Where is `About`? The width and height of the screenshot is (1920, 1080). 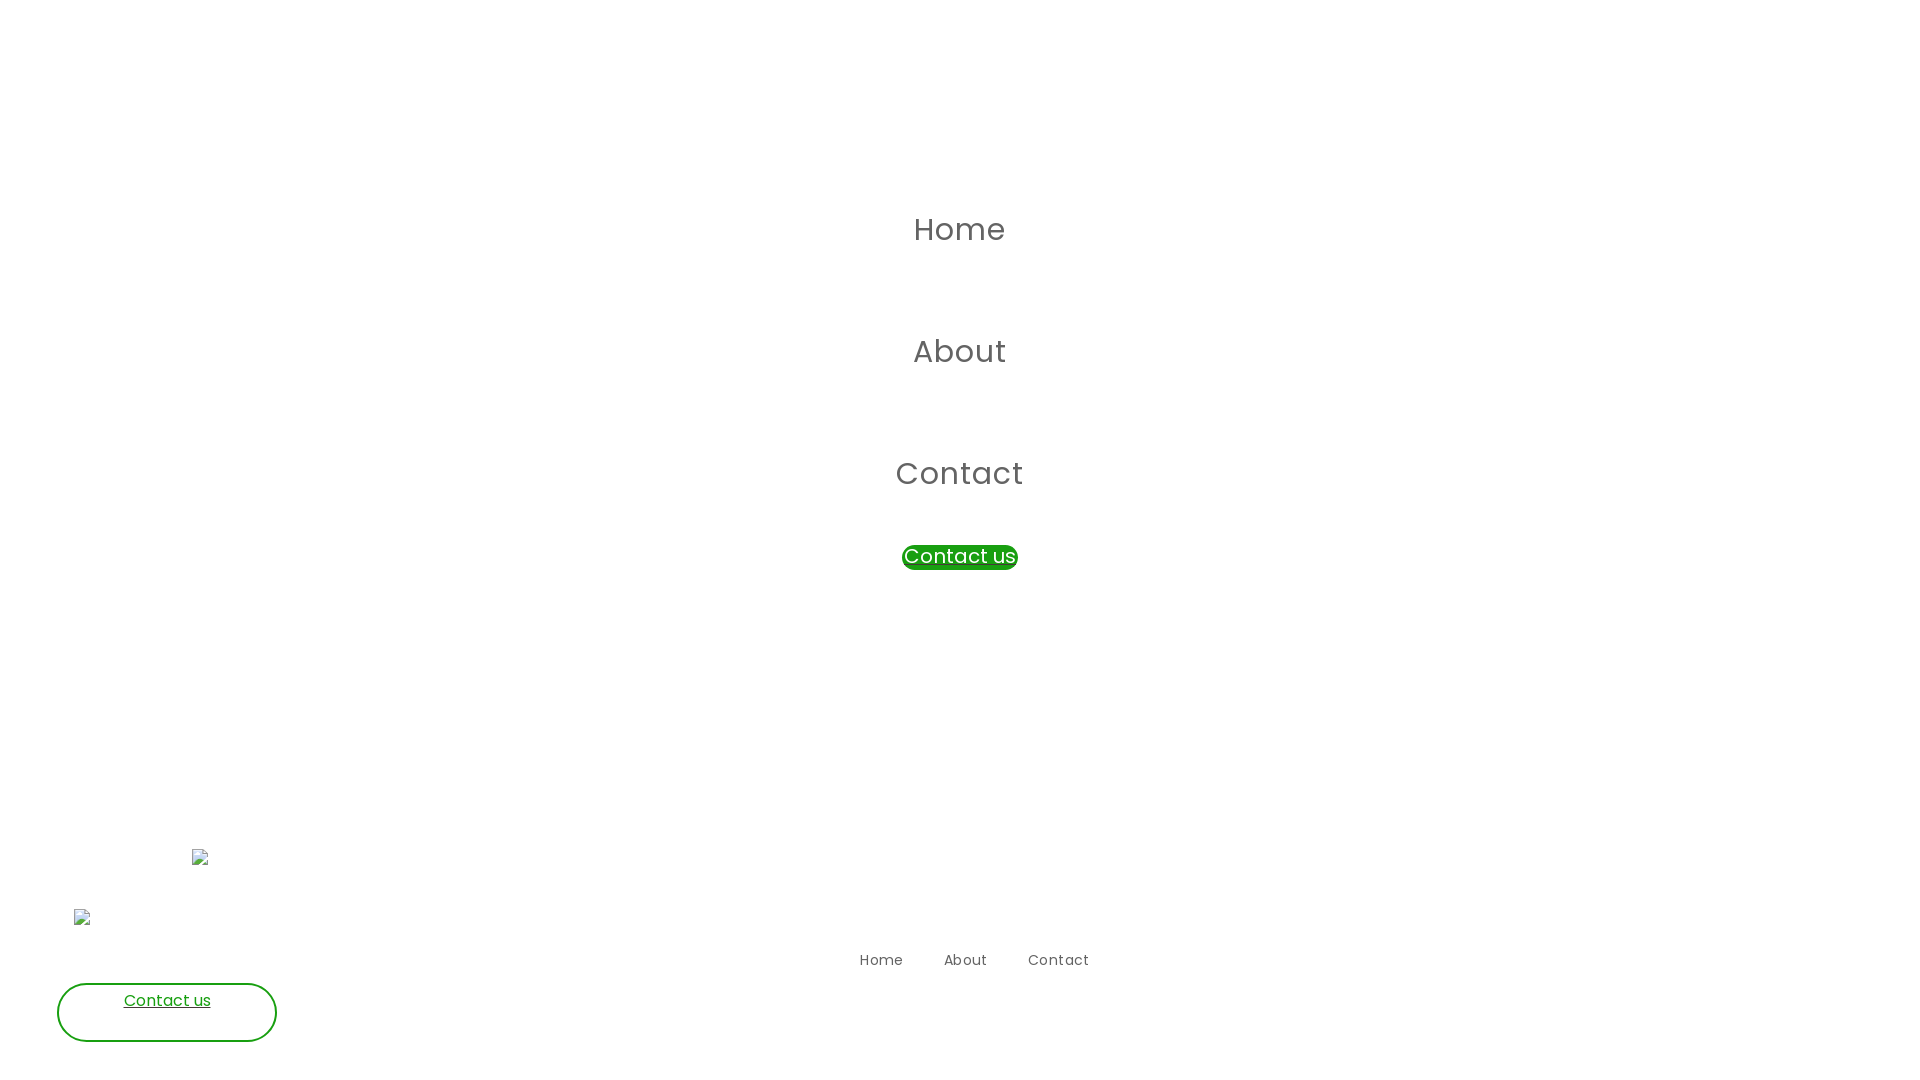 About is located at coordinates (960, 353).